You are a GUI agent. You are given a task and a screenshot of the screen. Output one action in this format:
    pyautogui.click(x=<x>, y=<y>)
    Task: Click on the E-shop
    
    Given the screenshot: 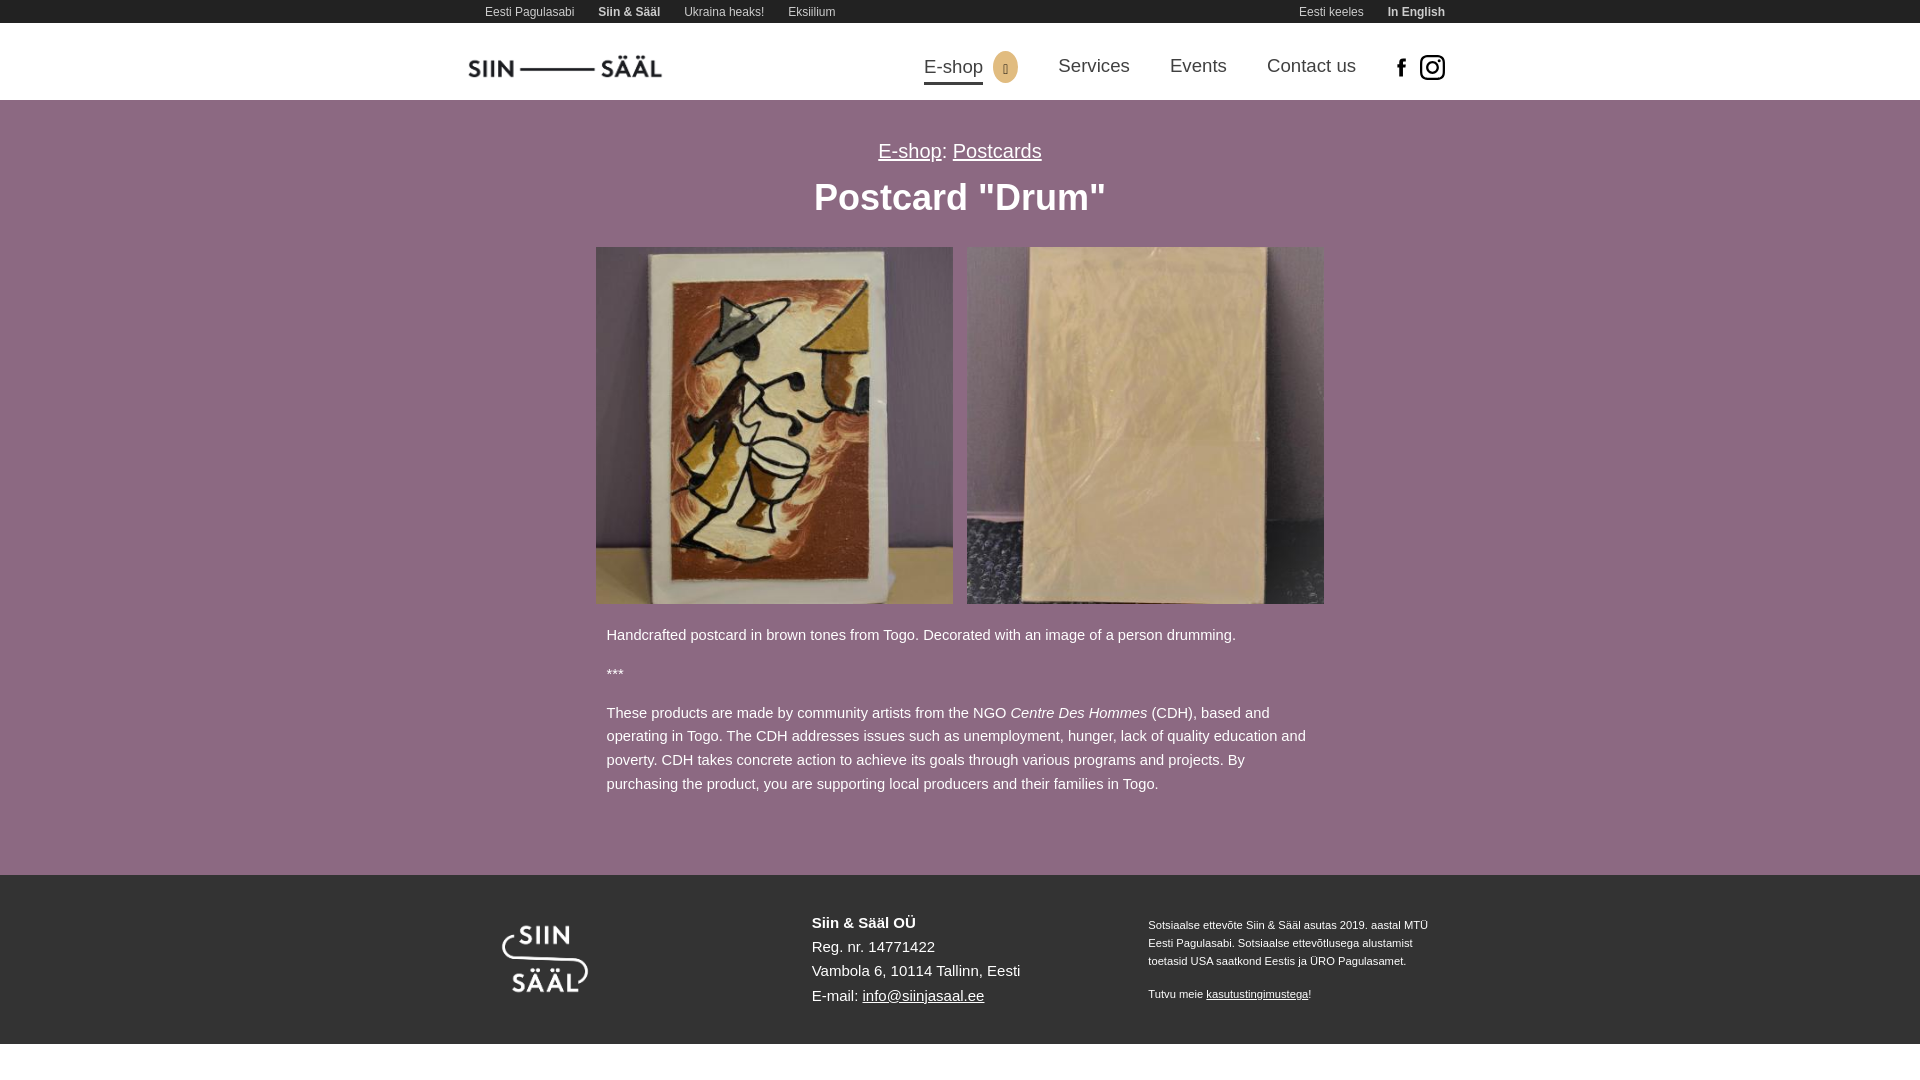 What is the action you would take?
    pyautogui.click(x=953, y=68)
    